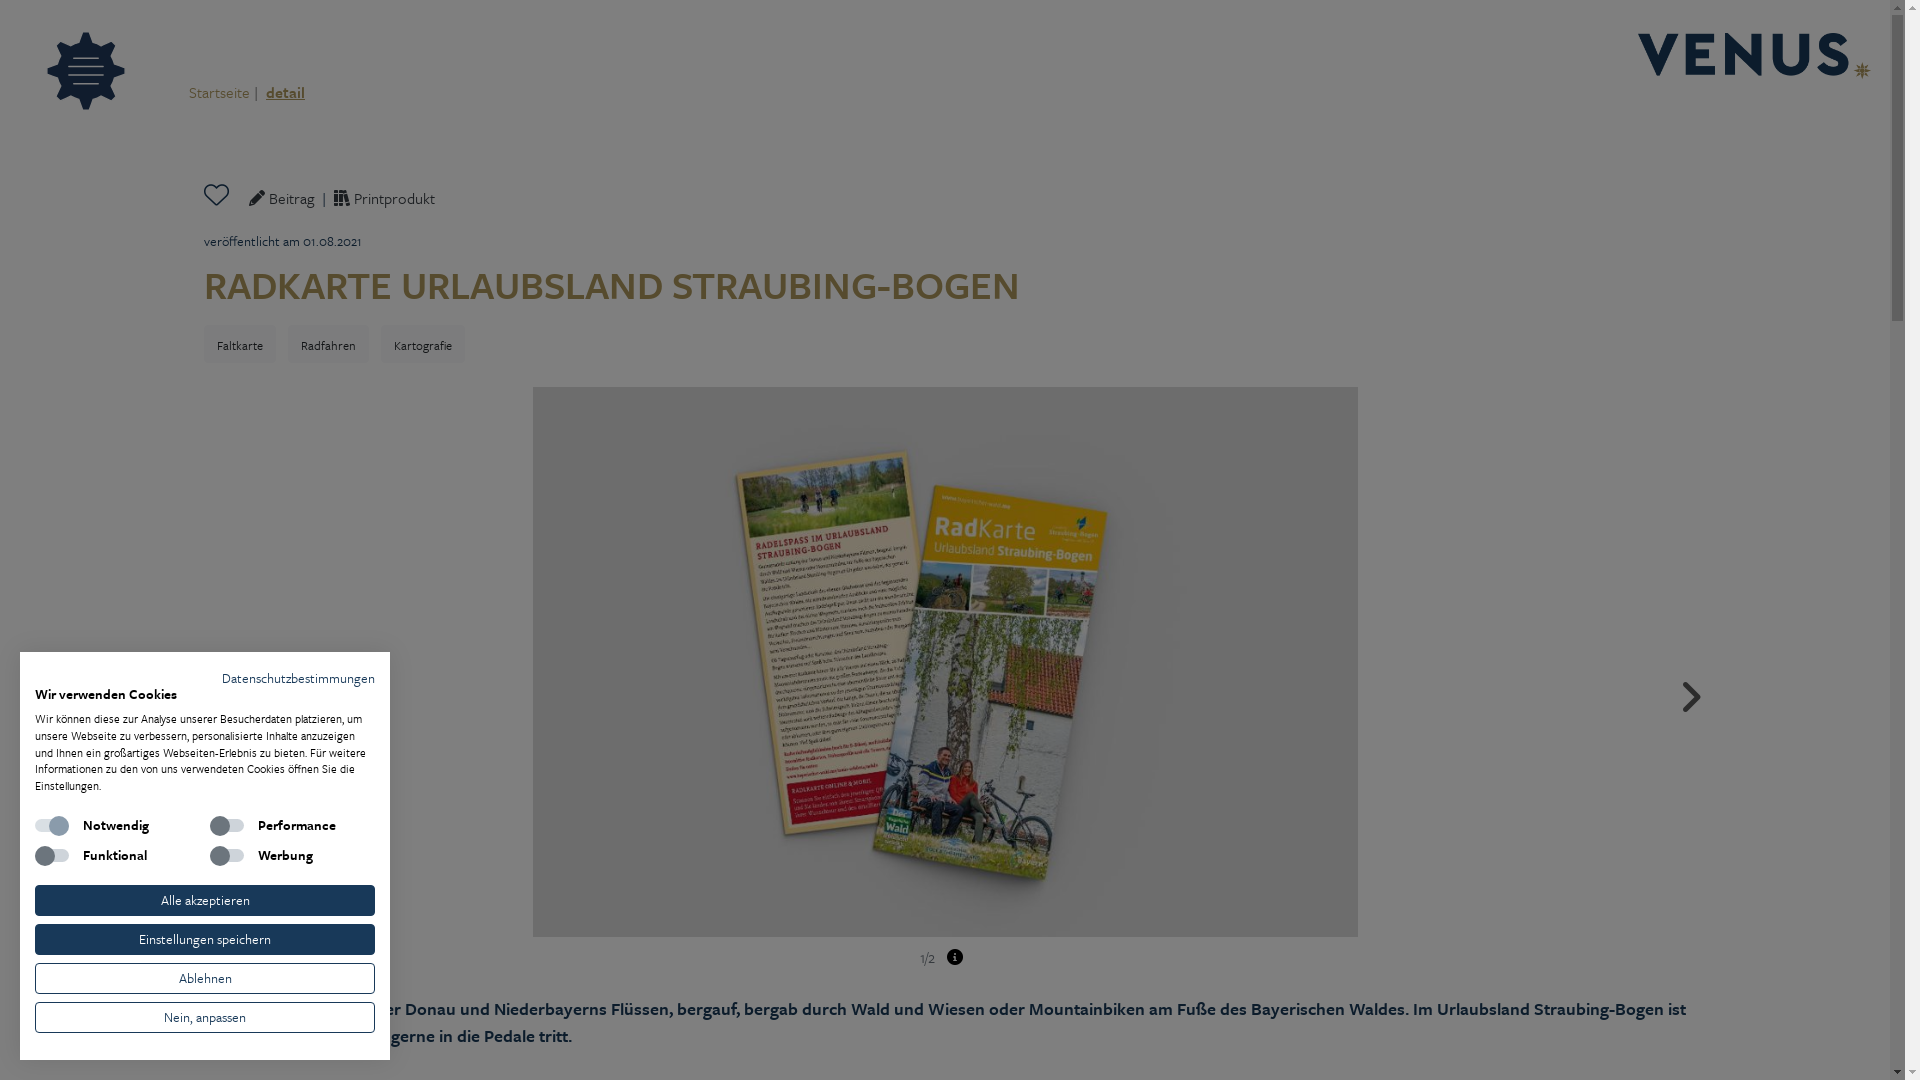  I want to click on Printprodukt, so click(384, 198).